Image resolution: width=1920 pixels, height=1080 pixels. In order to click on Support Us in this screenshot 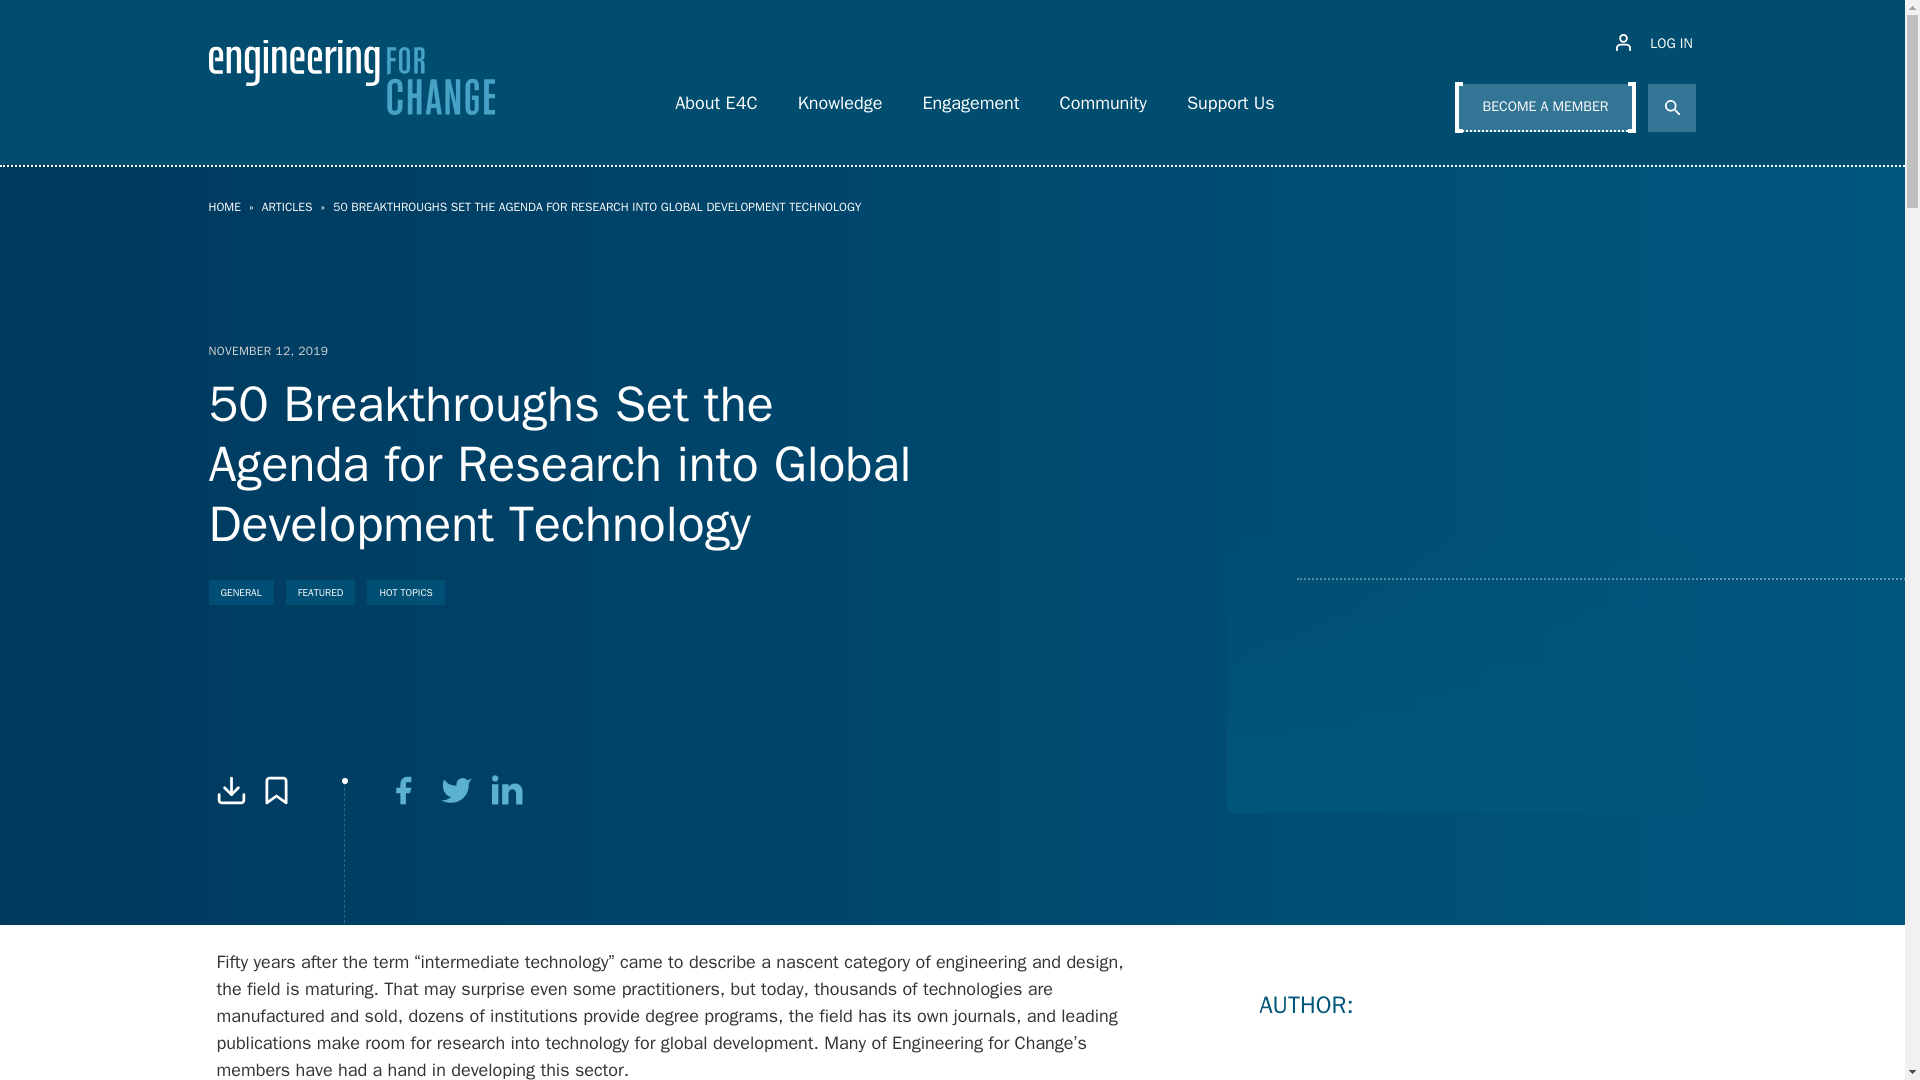, I will do `click(1230, 97)`.